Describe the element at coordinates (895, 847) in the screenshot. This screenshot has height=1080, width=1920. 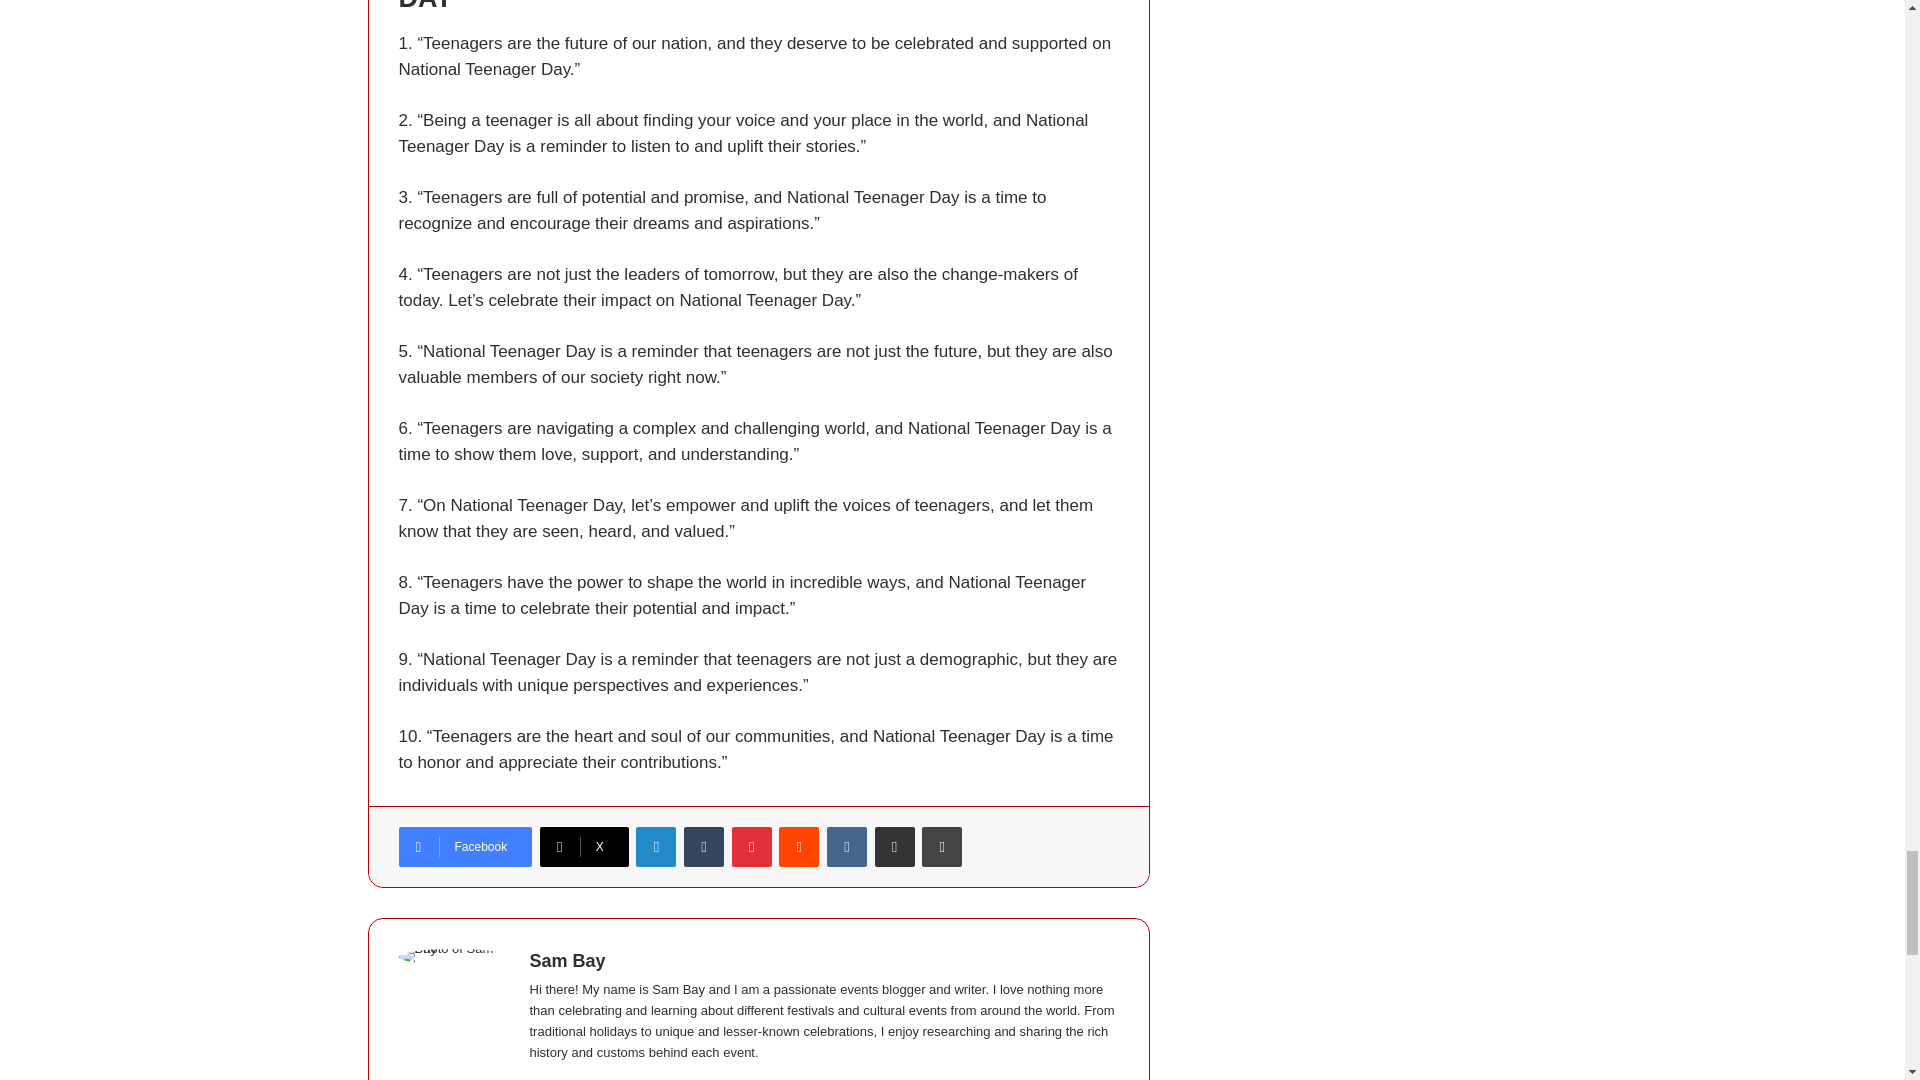
I see `Share via Email` at that location.